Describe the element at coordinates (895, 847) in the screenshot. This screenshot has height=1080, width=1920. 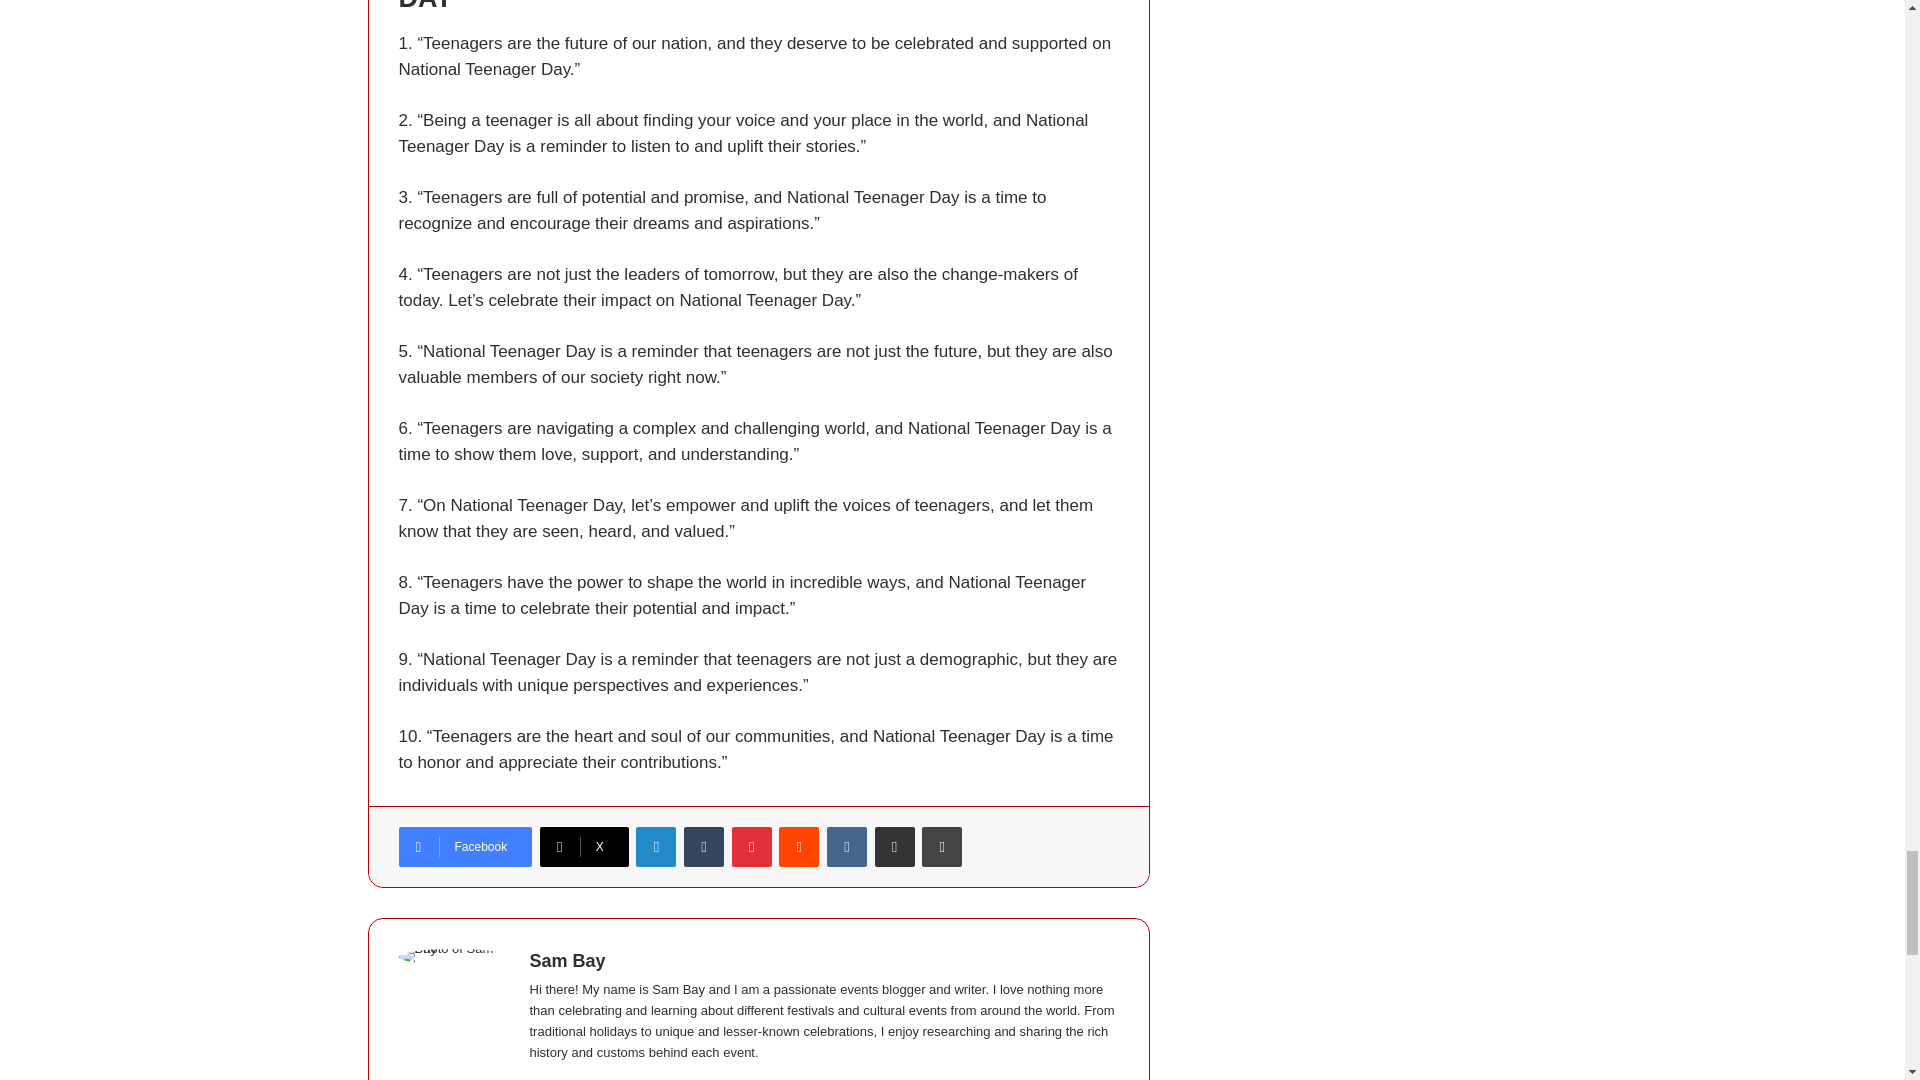
I see `Share via Email` at that location.